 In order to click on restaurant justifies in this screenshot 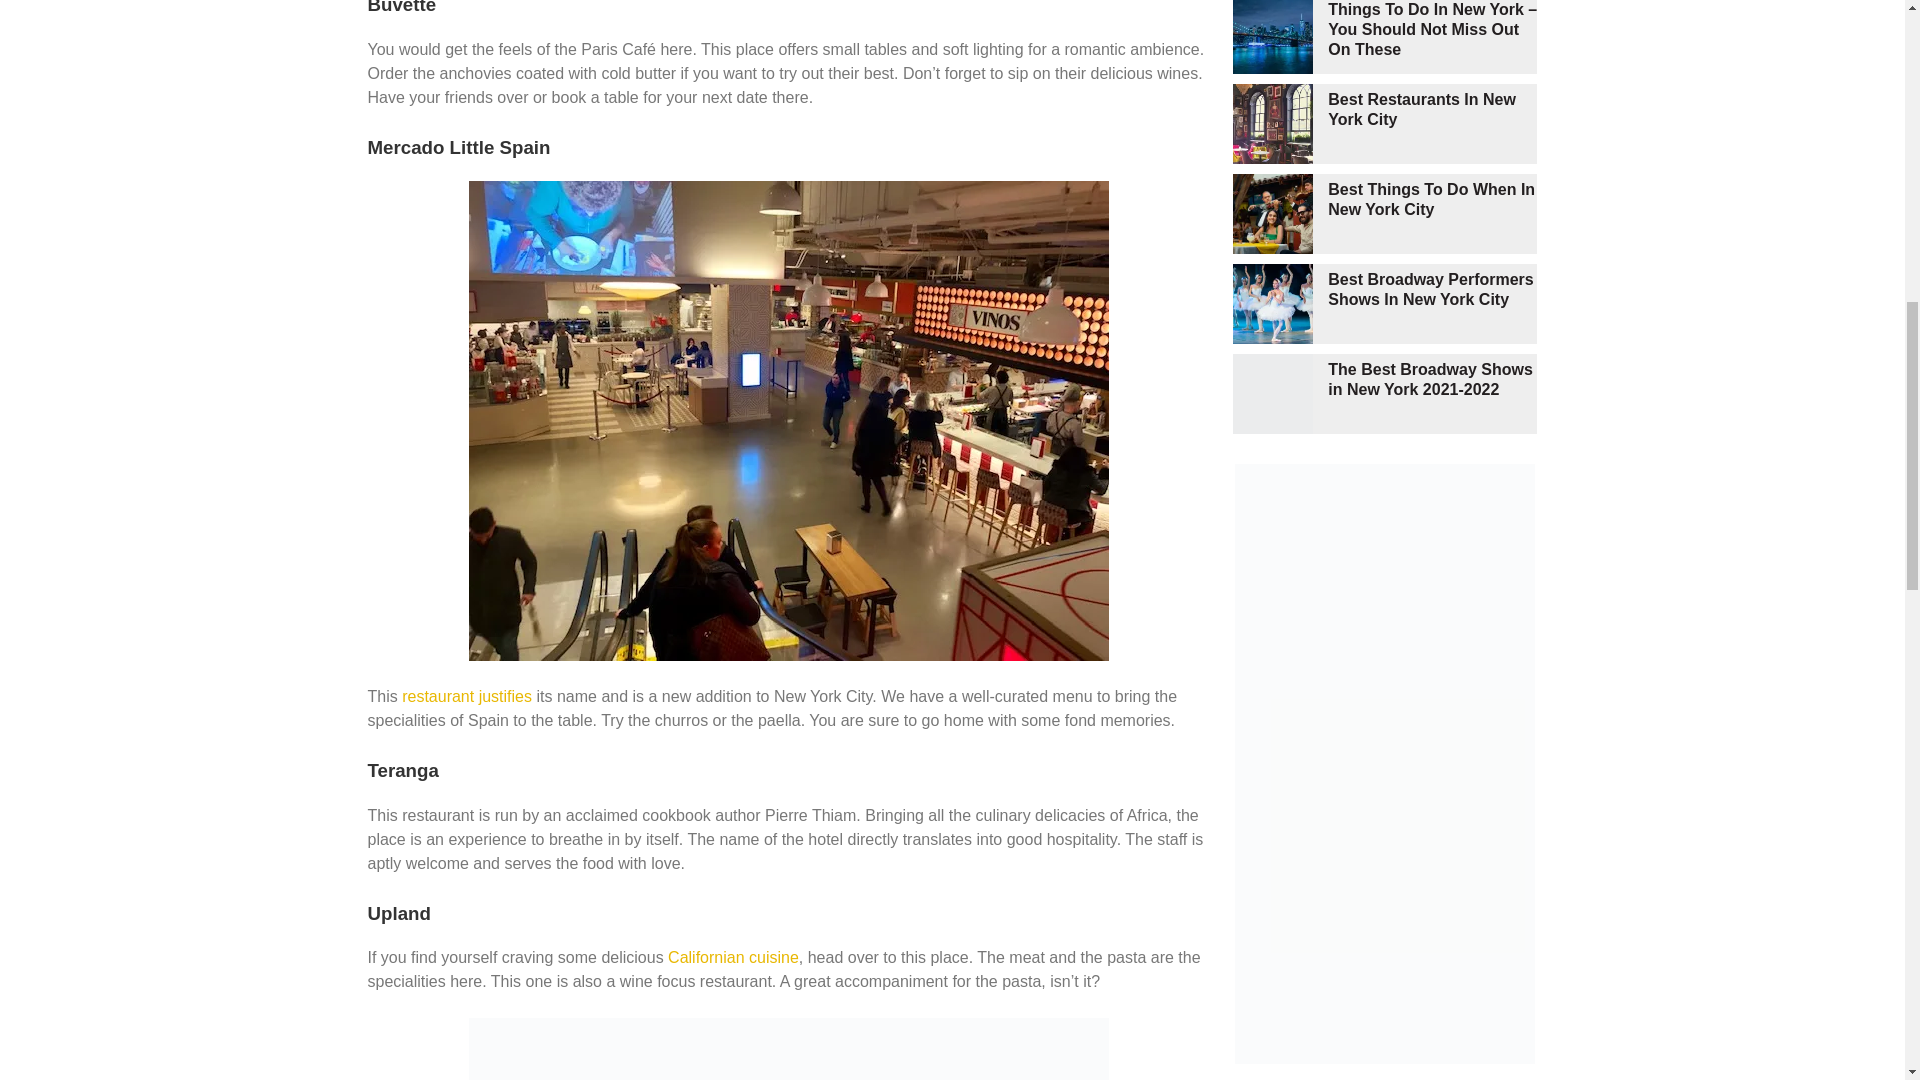, I will do `click(466, 696)`.